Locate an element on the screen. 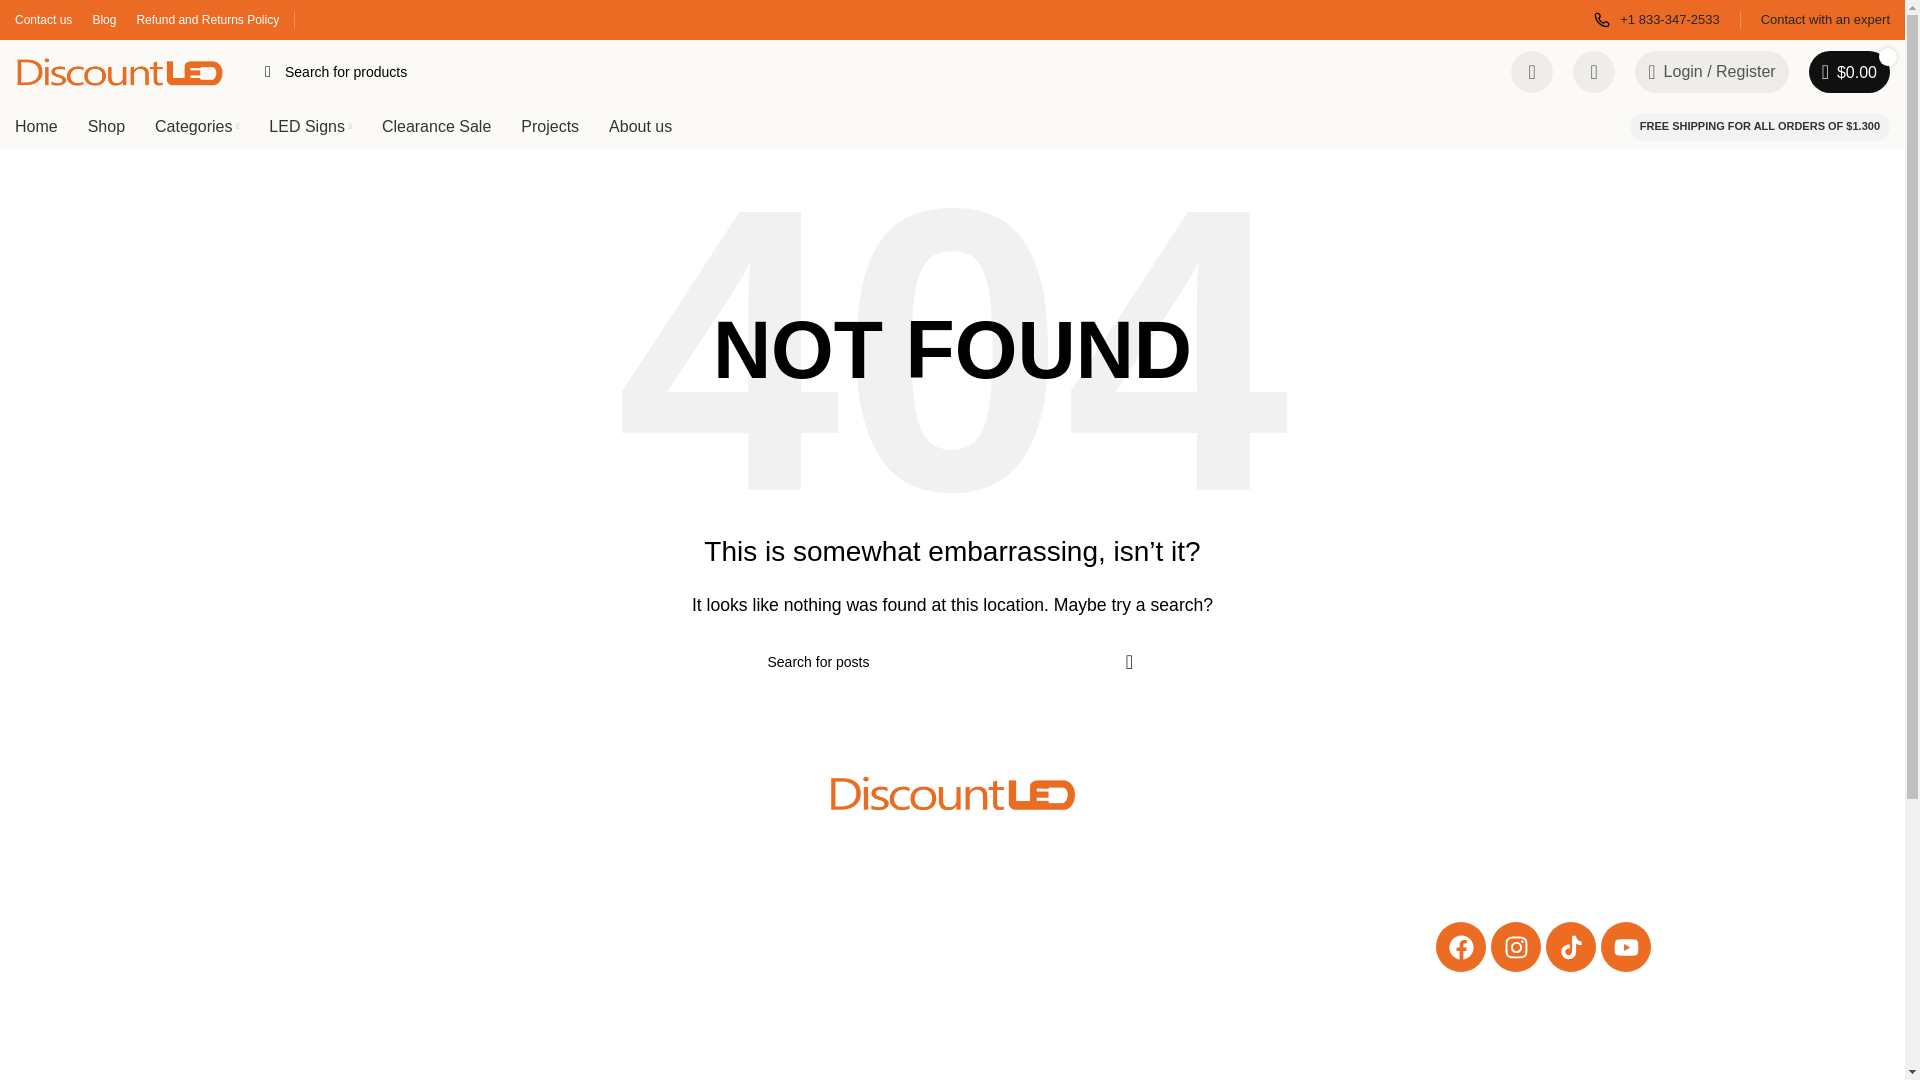 This screenshot has width=1920, height=1080. SEARCH is located at coordinates (268, 71).